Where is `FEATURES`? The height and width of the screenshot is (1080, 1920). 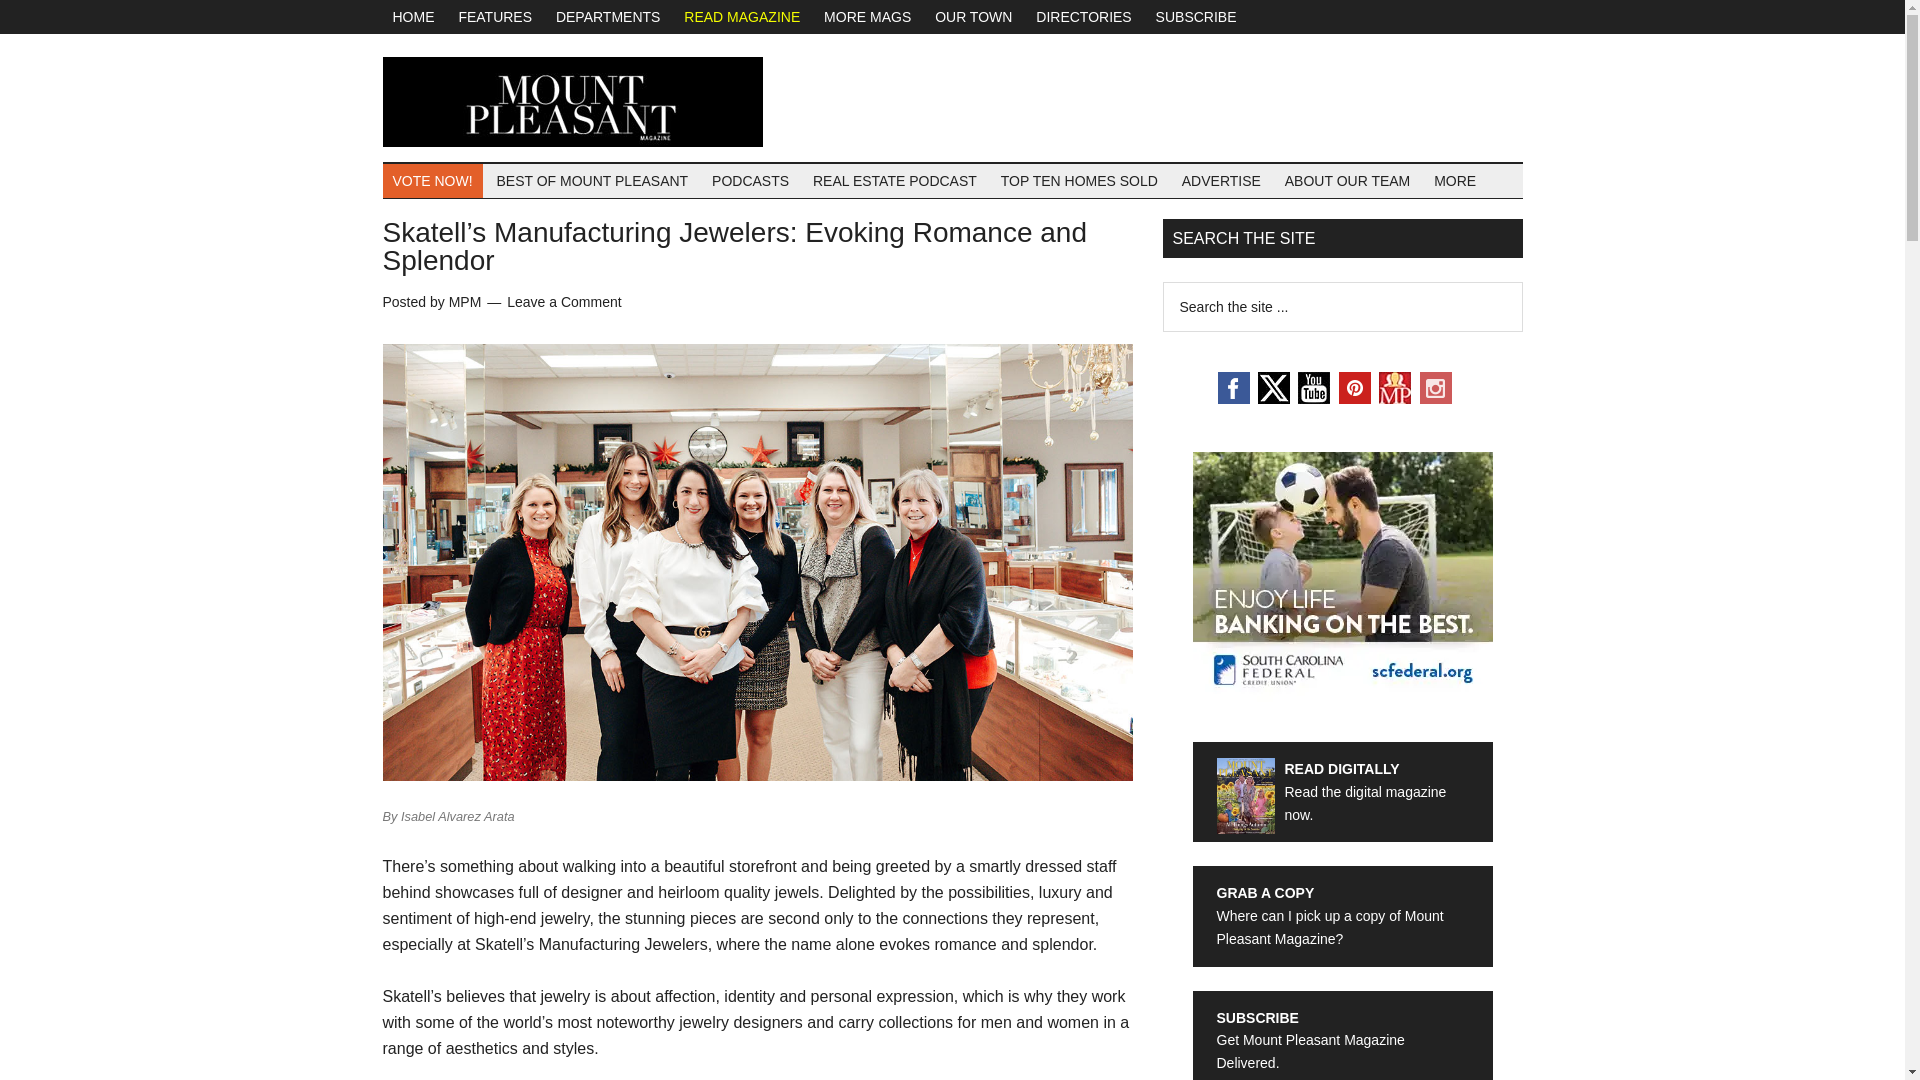 FEATURES is located at coordinates (494, 16).